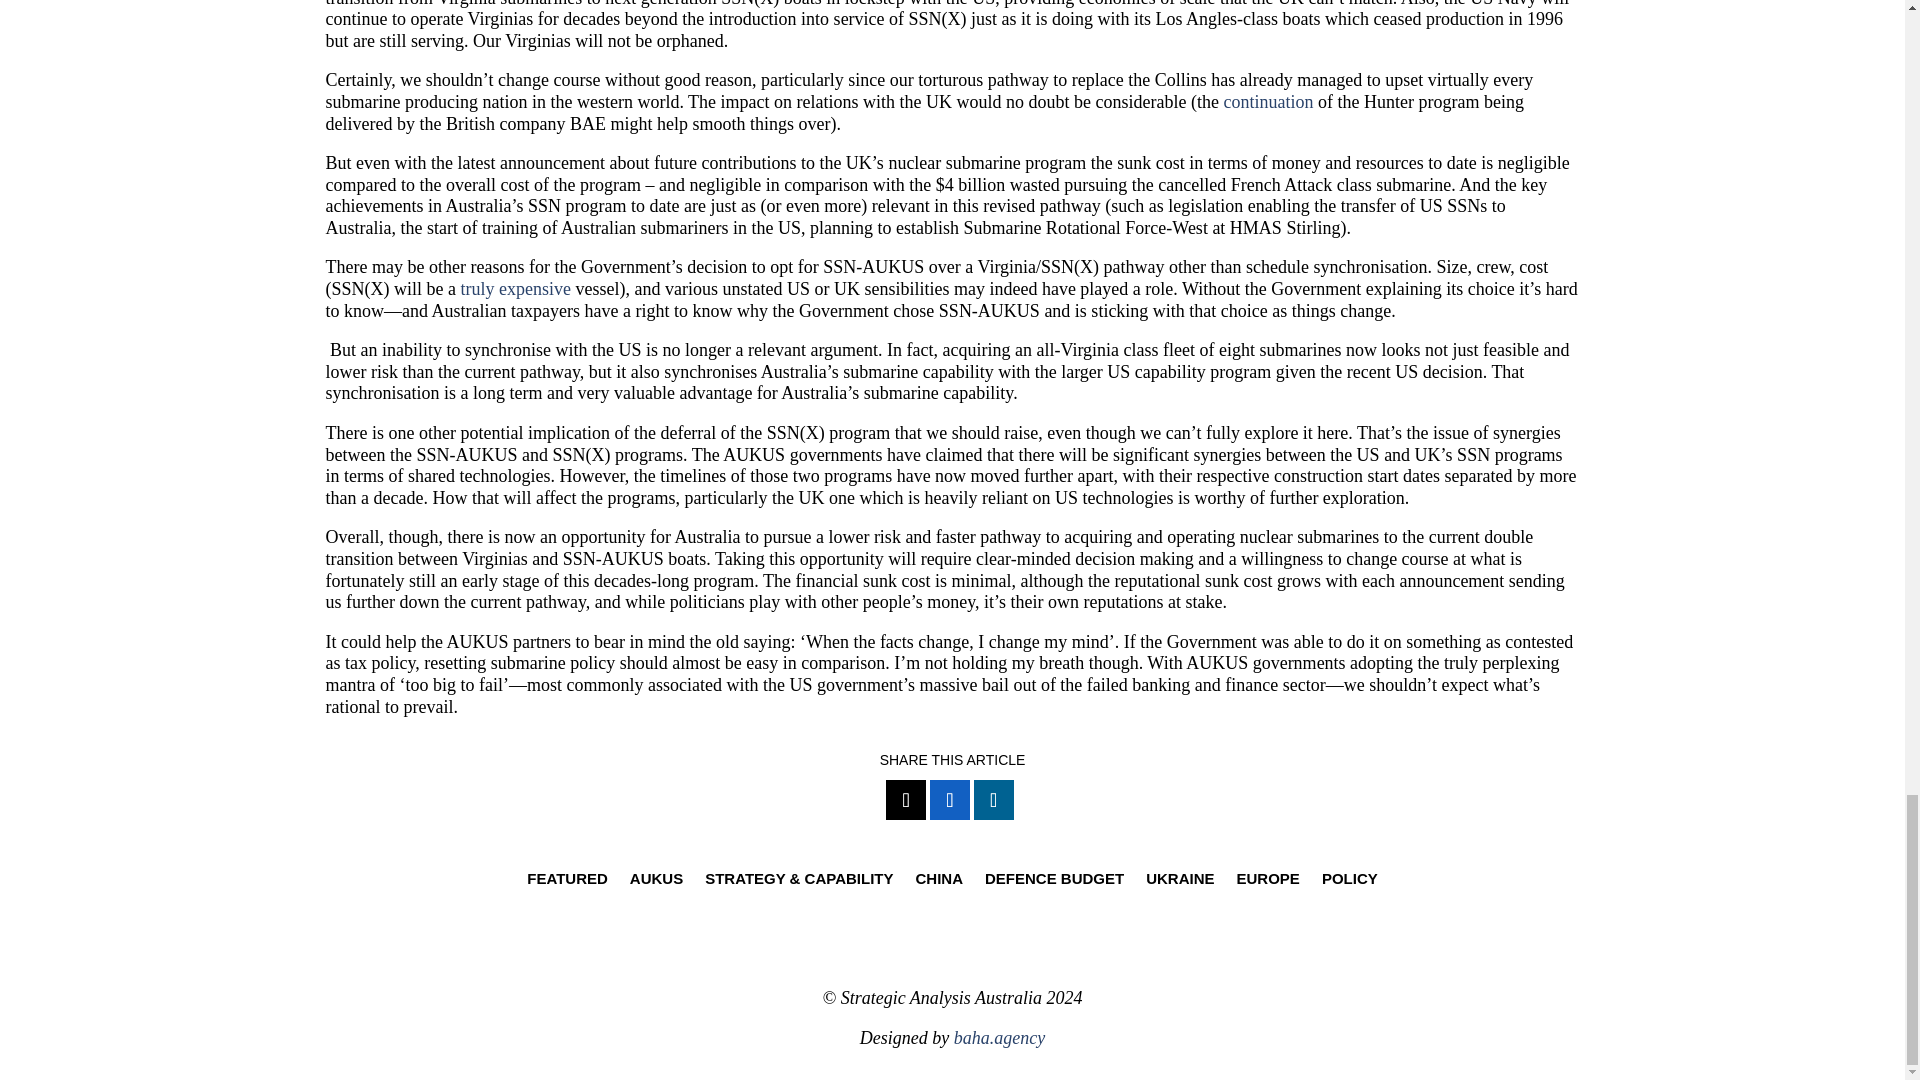  Describe the element at coordinates (999, 1038) in the screenshot. I see `baha.agency` at that location.